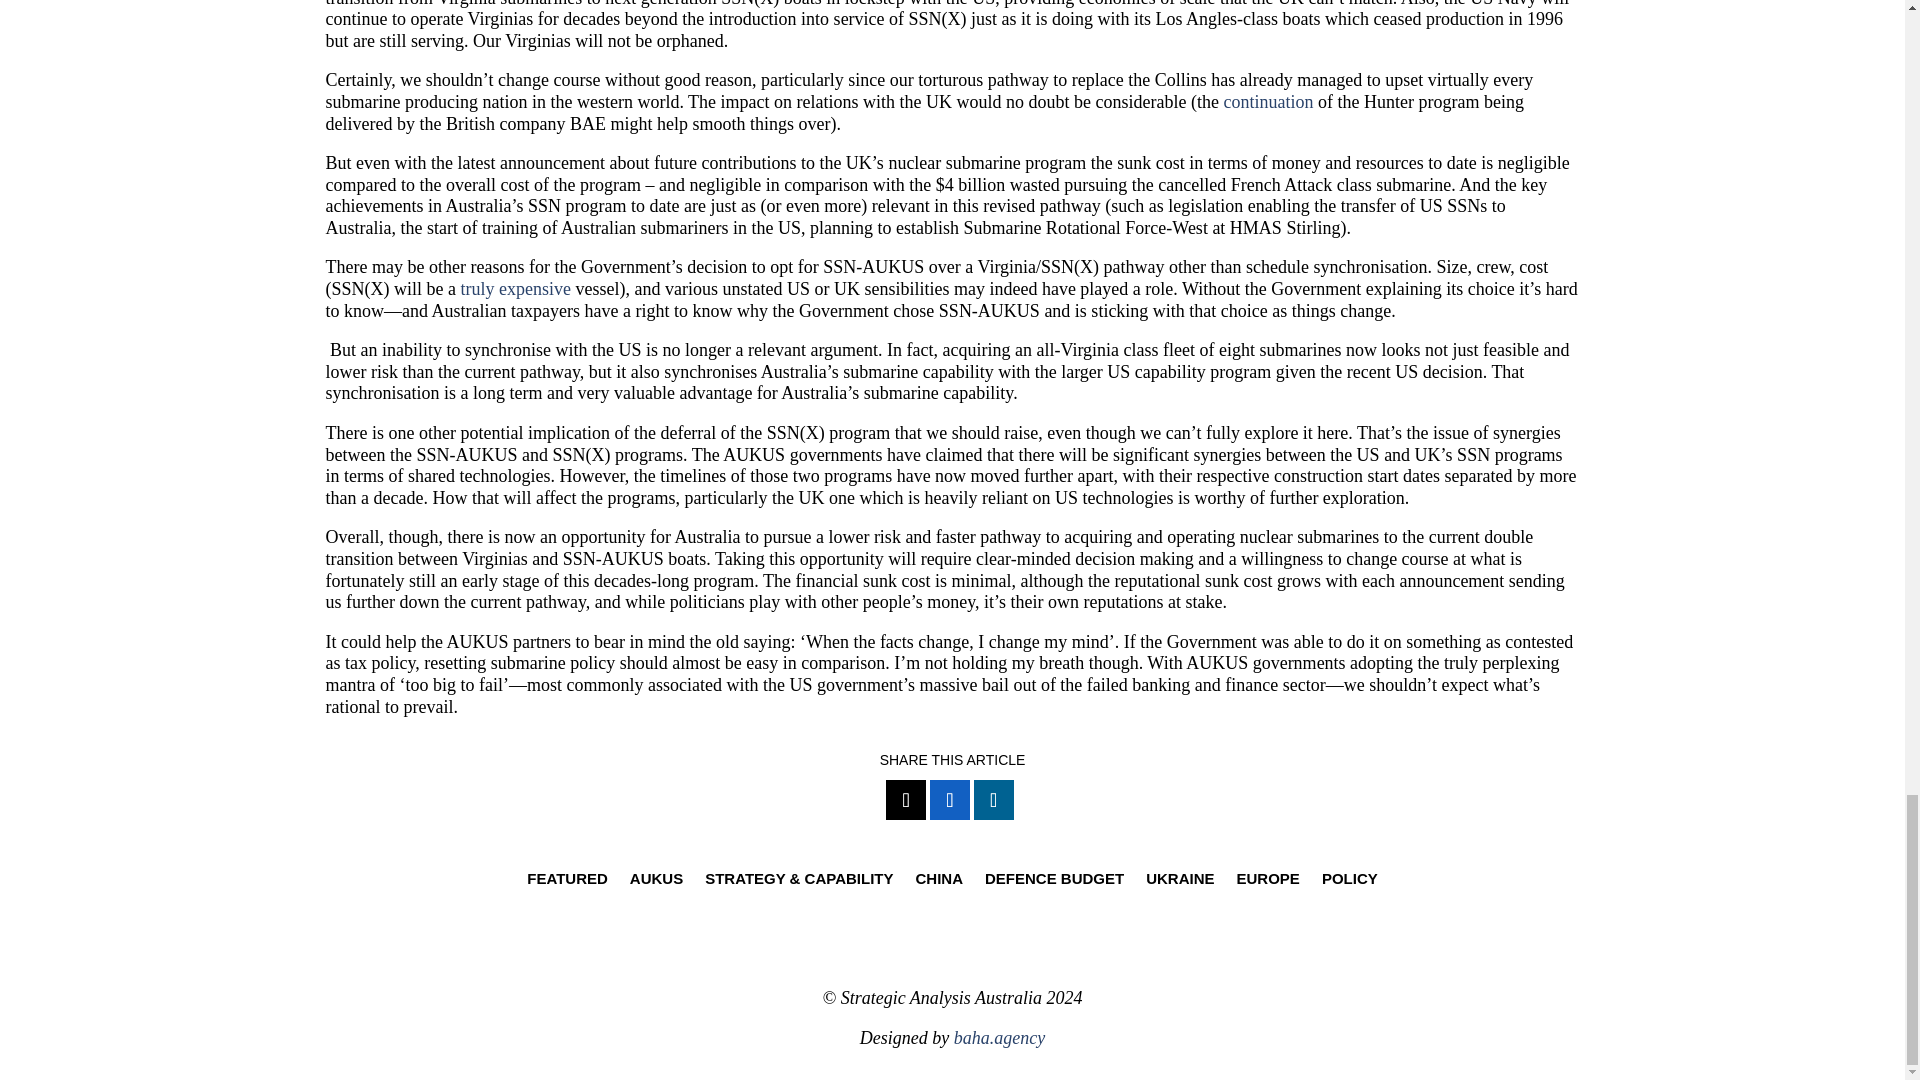  Describe the element at coordinates (999, 1038) in the screenshot. I see `baha.agency` at that location.